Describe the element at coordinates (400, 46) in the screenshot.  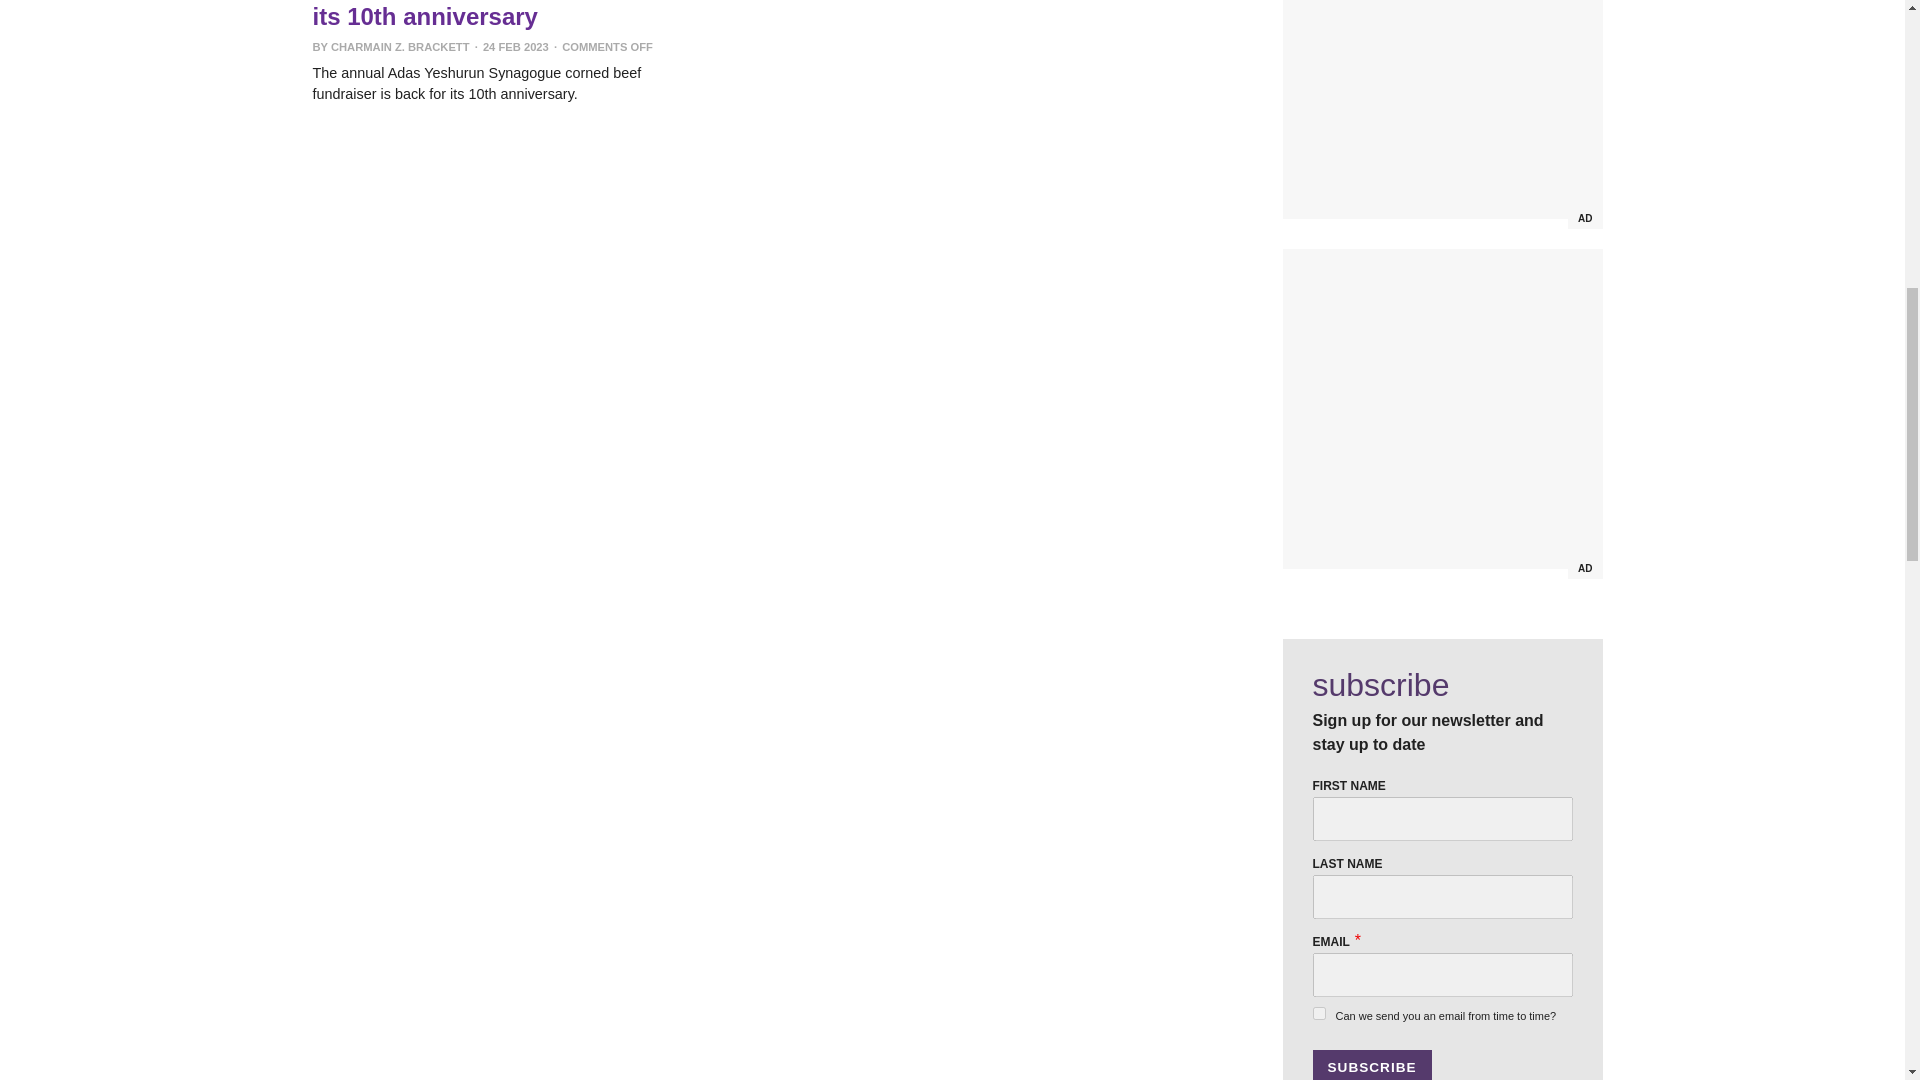
I see `CHARMAIN Z. BRACKETT` at that location.